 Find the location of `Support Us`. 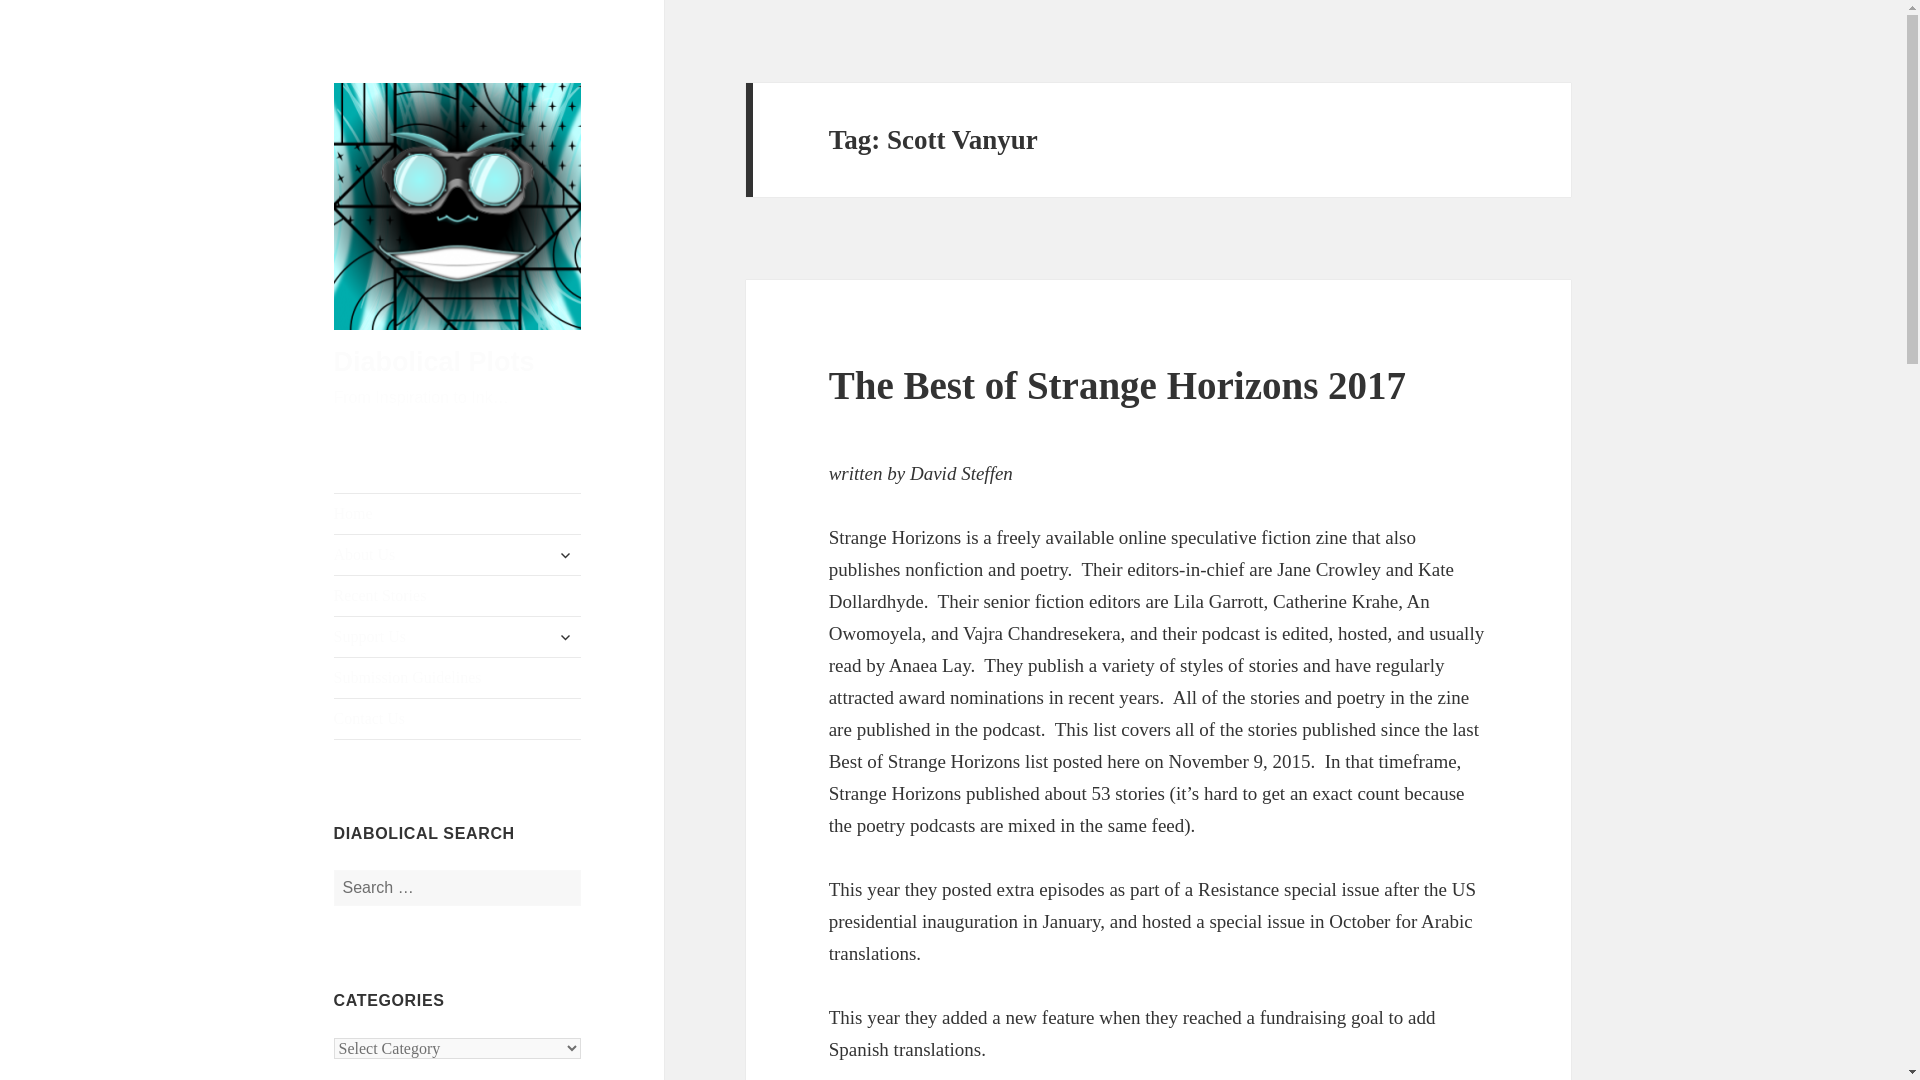

Support Us is located at coordinates (458, 636).